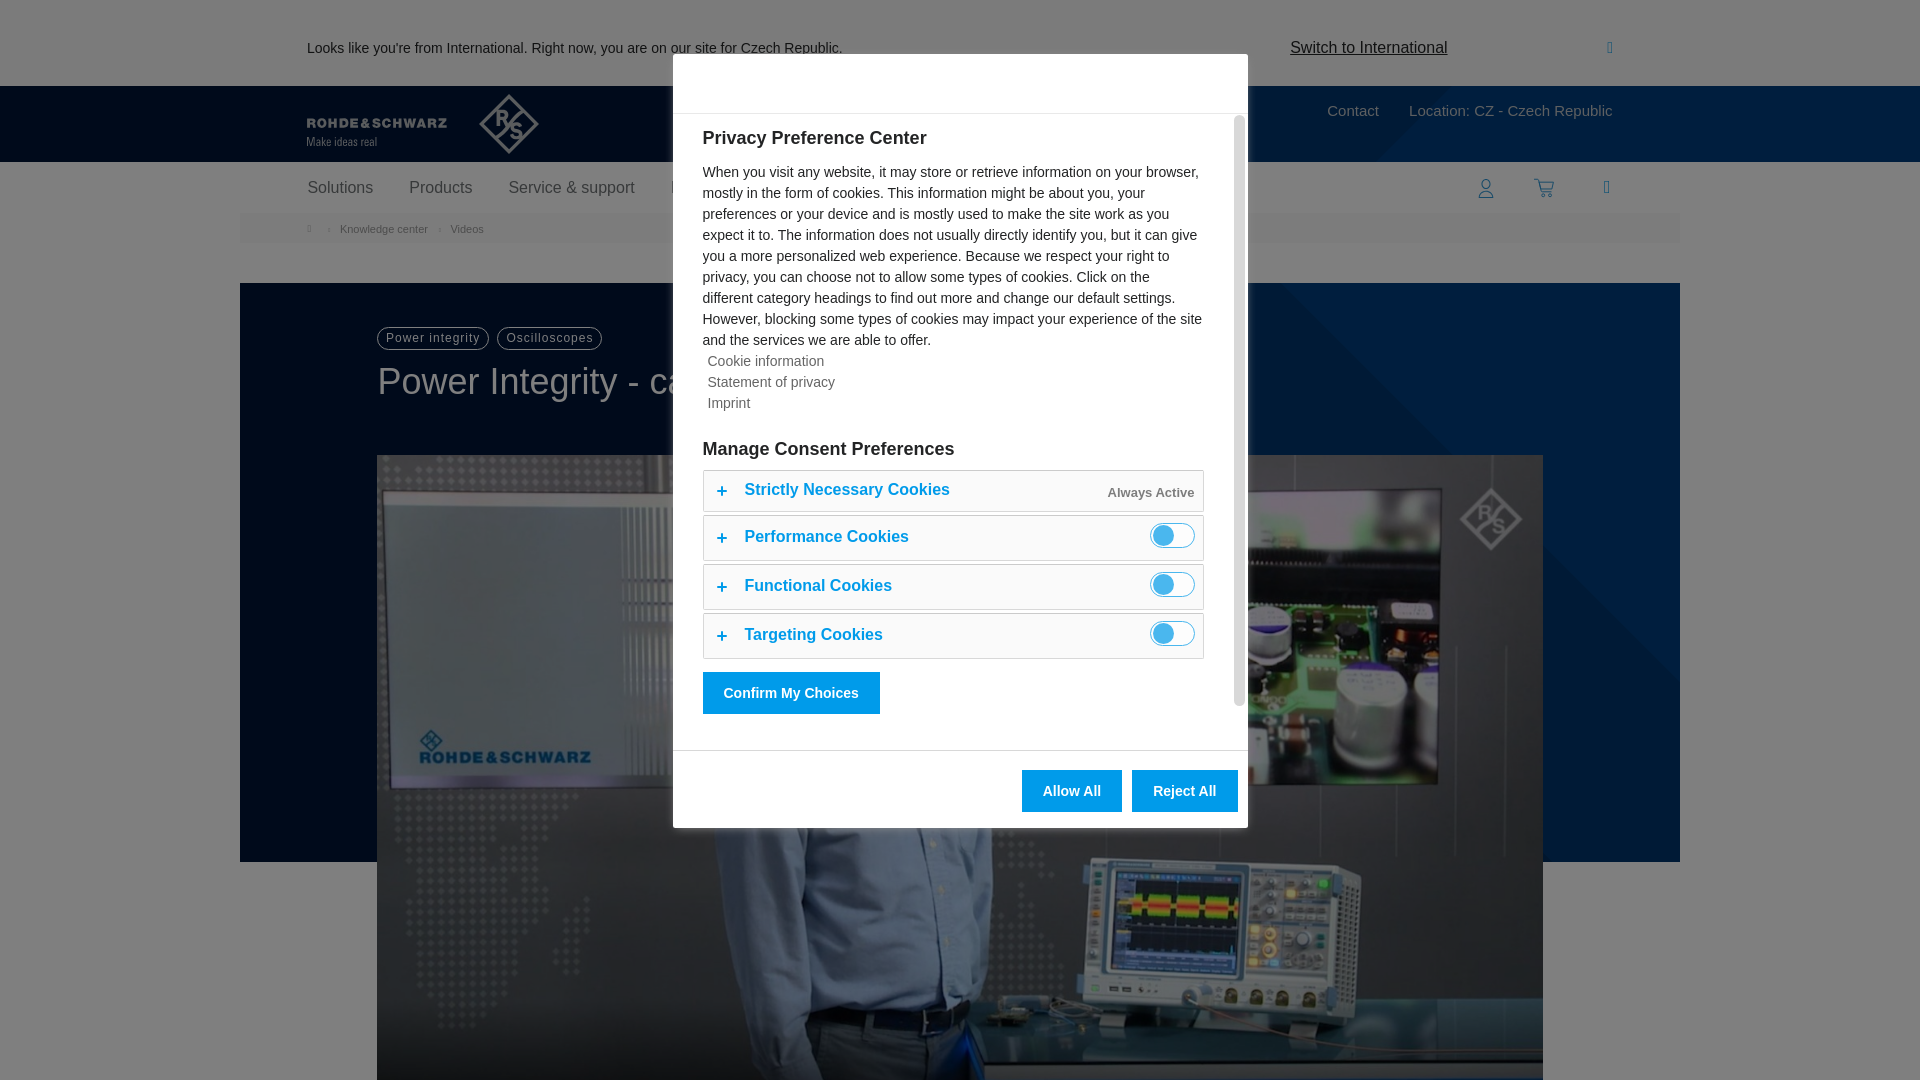  I want to click on Contact, so click(1352, 113).